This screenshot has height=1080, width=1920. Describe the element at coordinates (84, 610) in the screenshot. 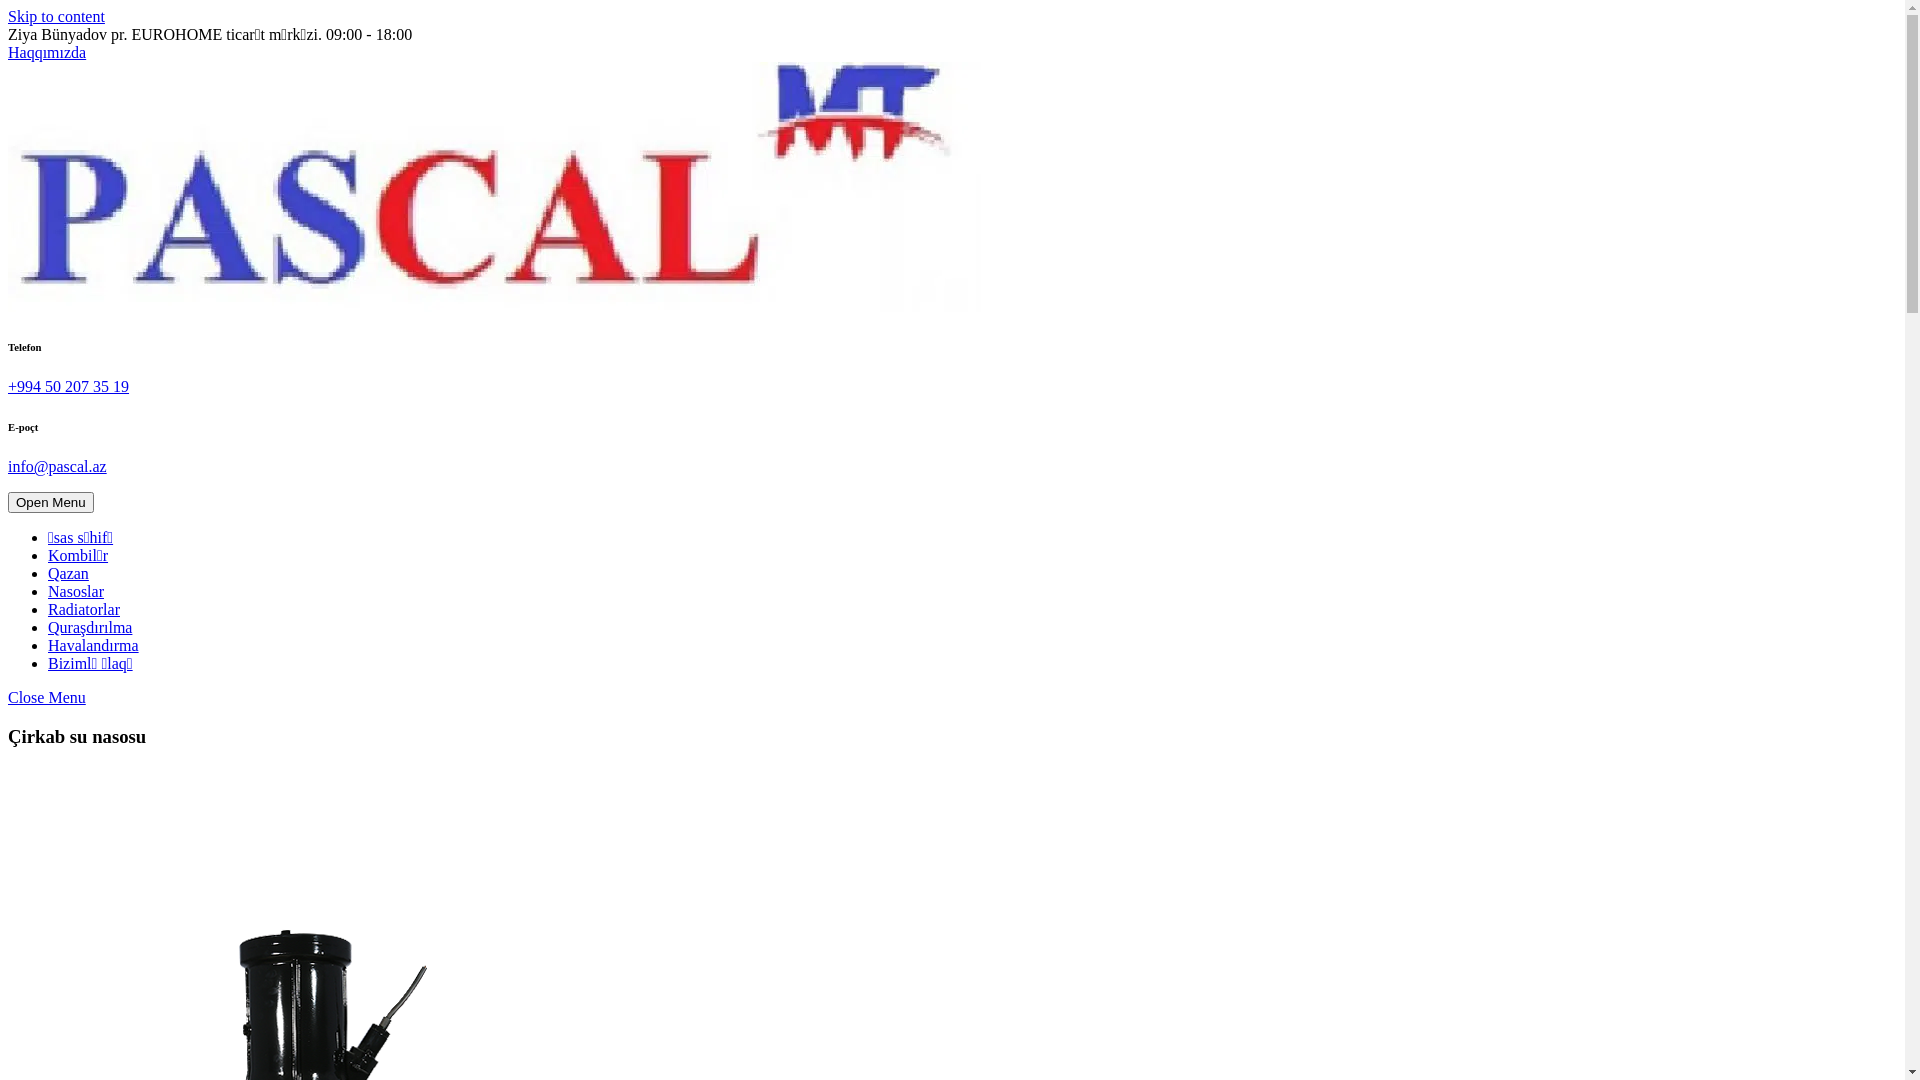

I see `Radiatorlar` at that location.